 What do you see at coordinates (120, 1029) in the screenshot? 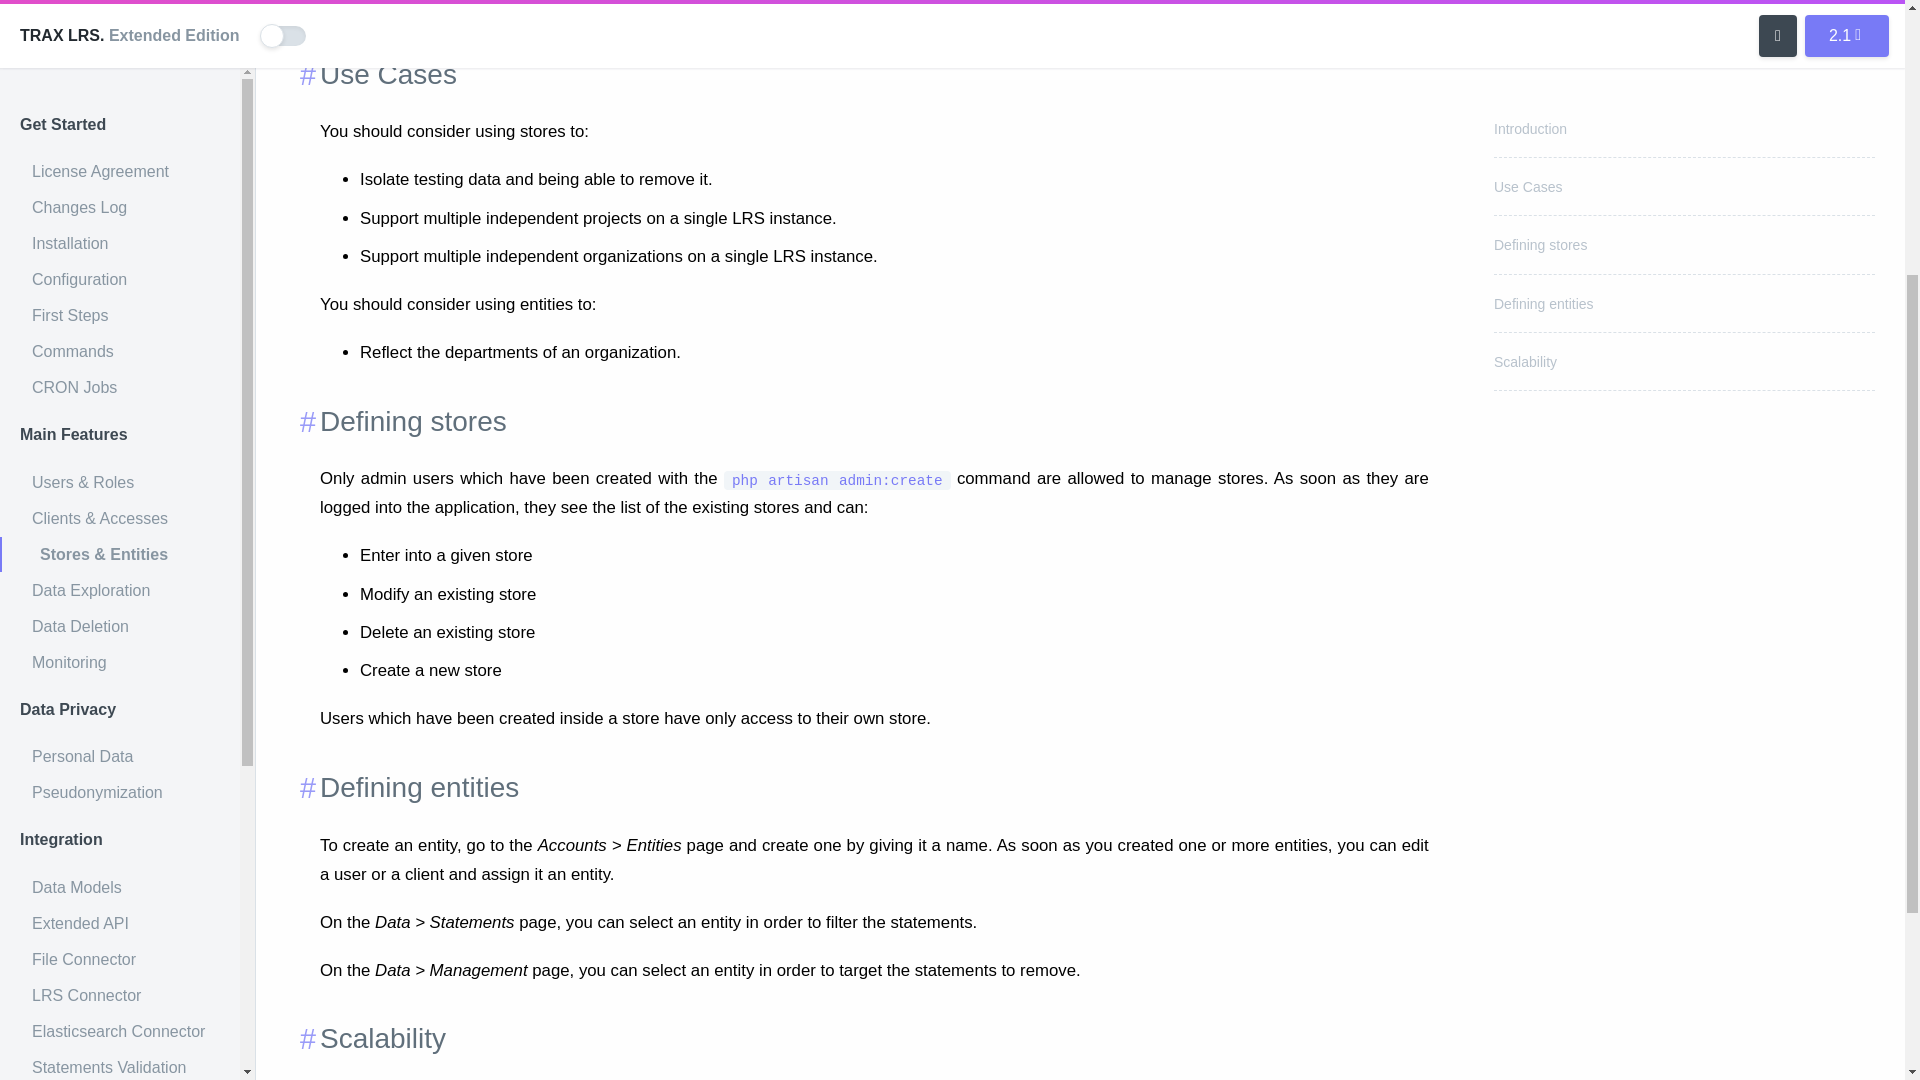
I see `Plugins` at bounding box center [120, 1029].